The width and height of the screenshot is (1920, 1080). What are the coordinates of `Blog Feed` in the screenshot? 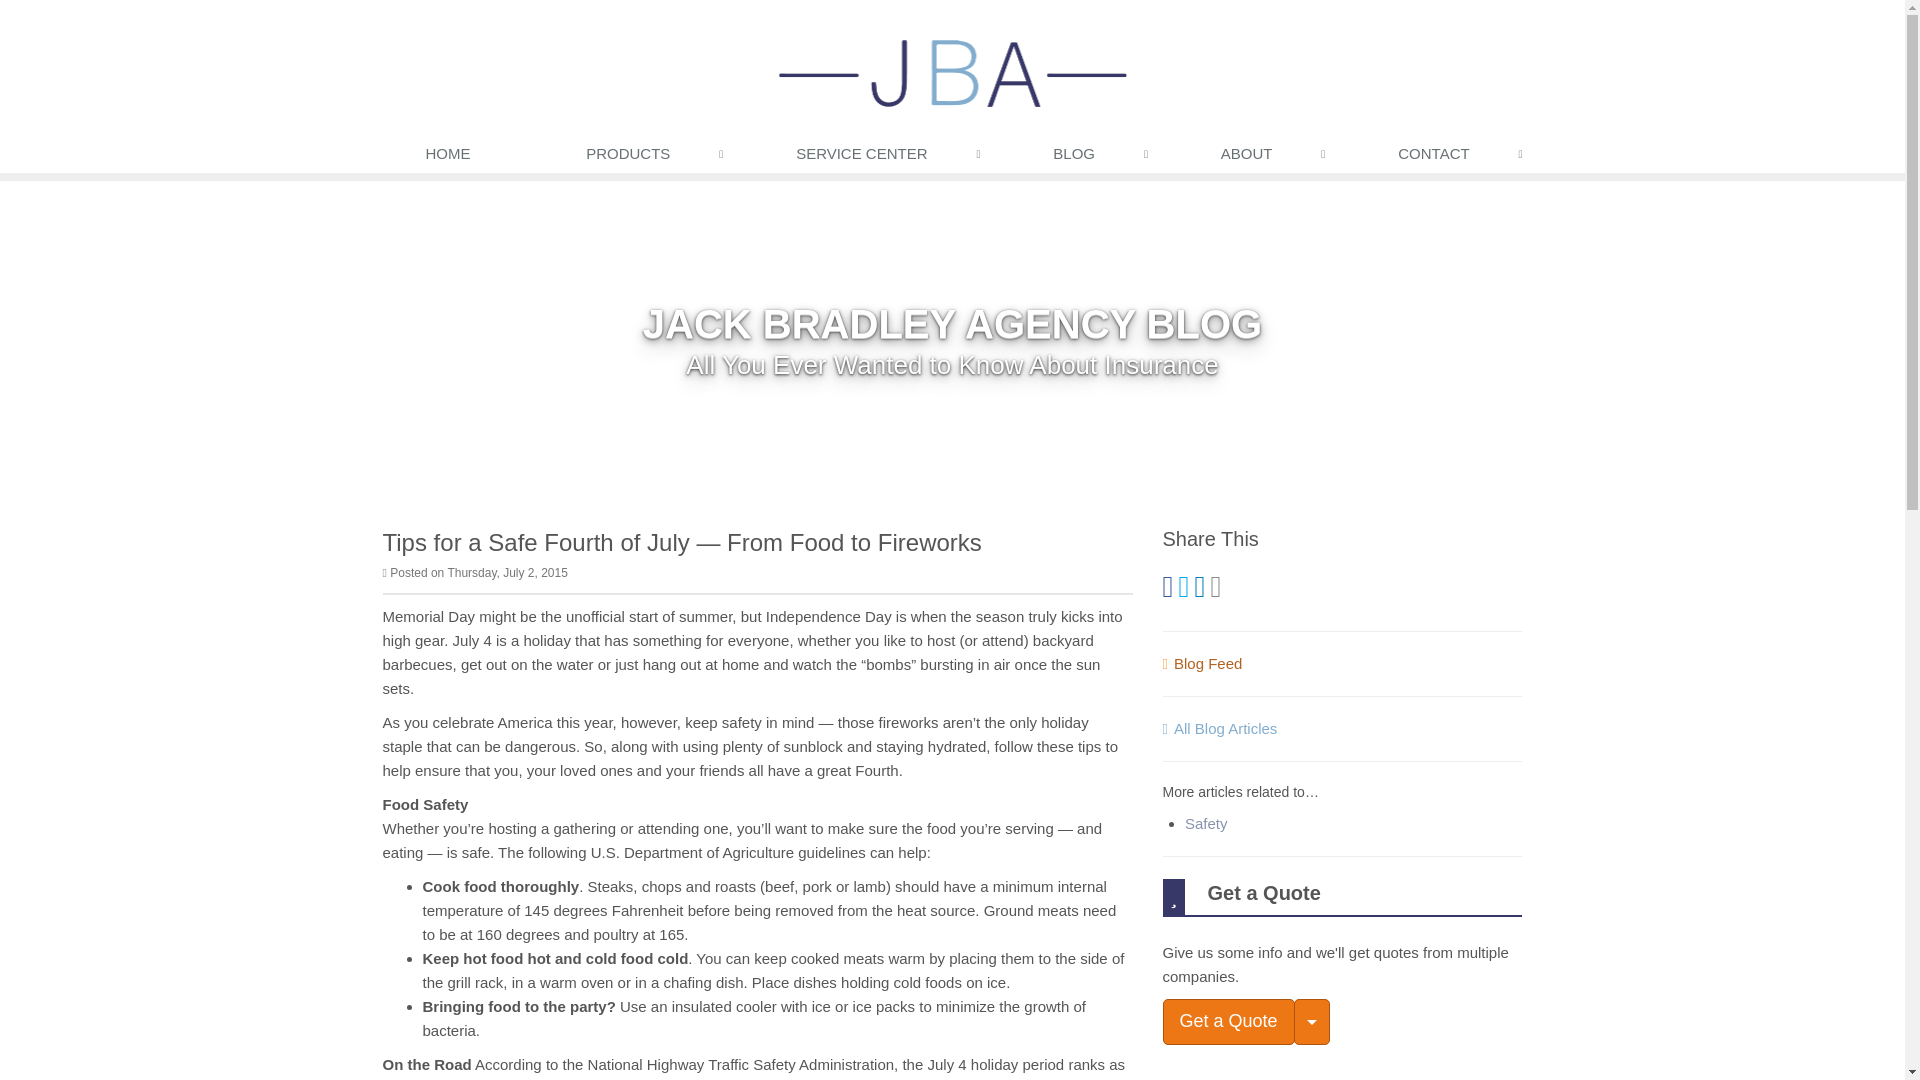 It's located at (1202, 662).